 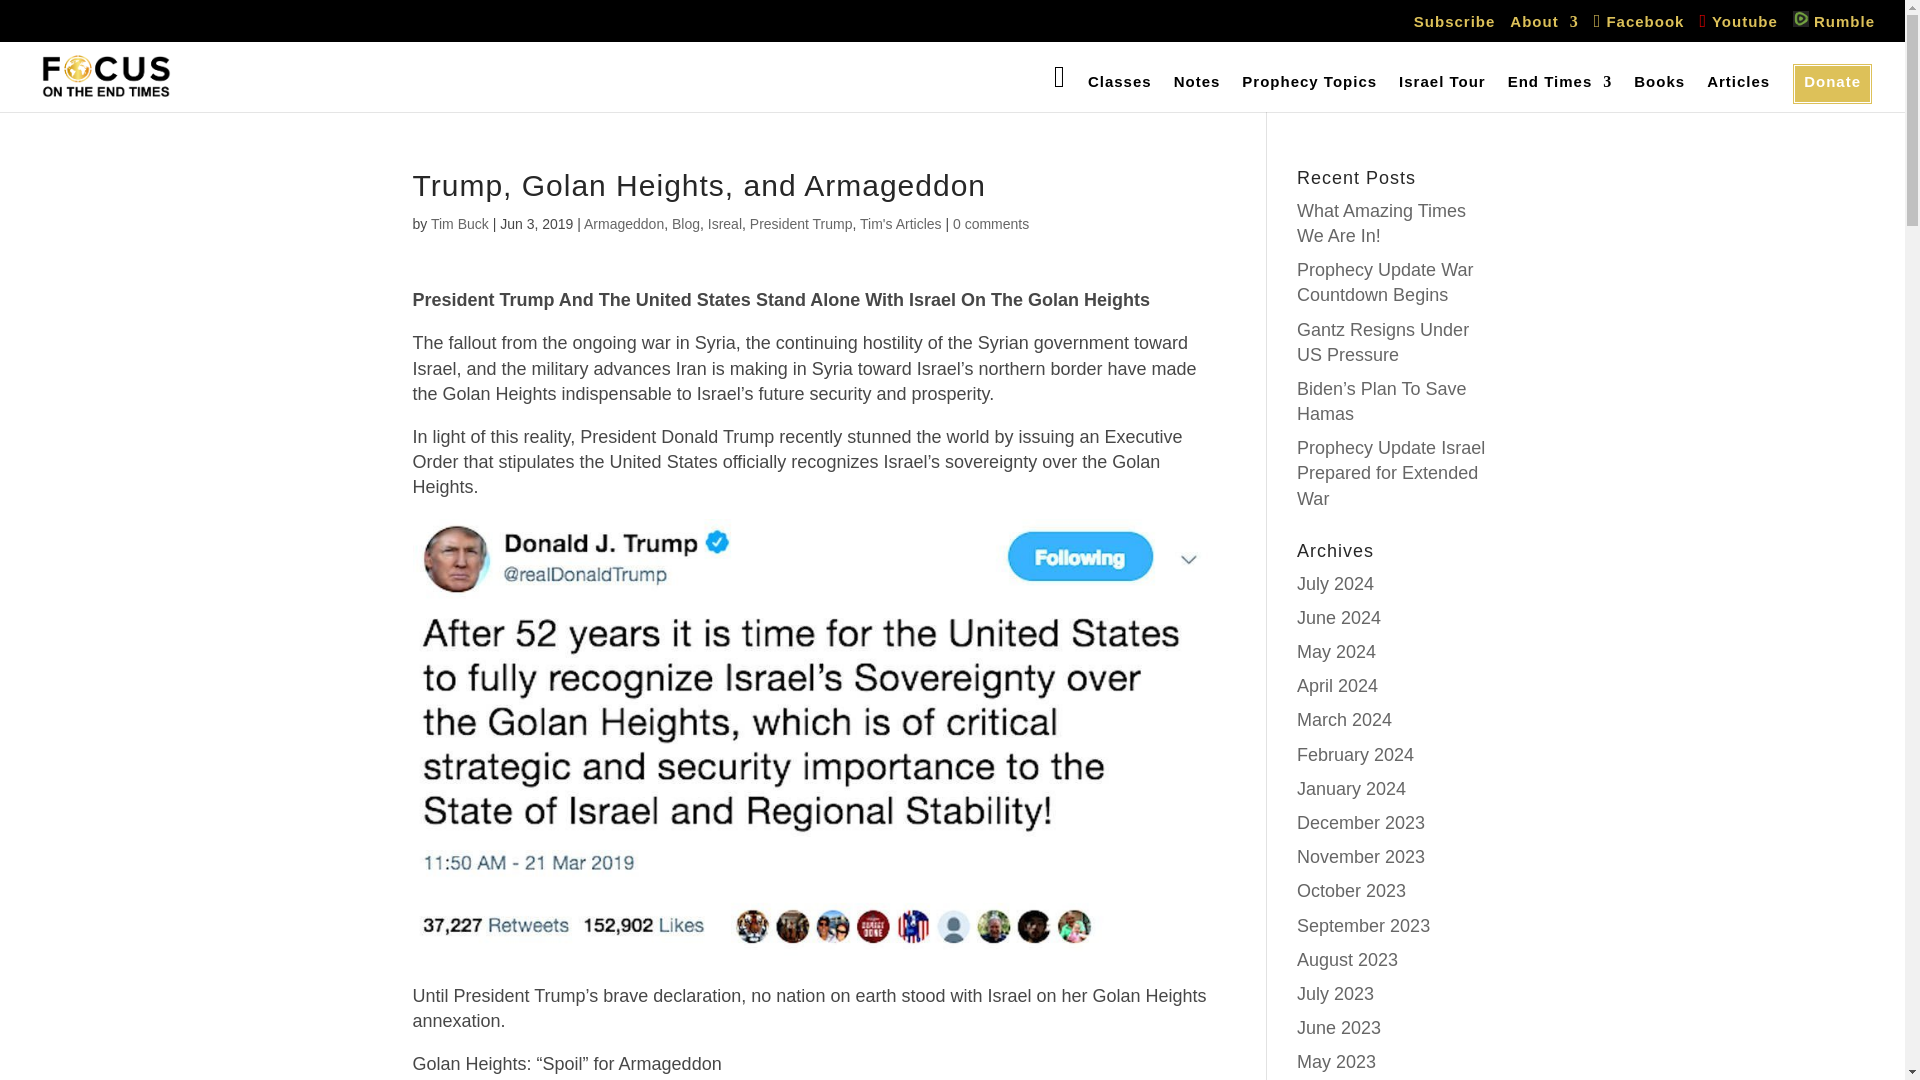 What do you see at coordinates (1442, 91) in the screenshot?
I see `Israel Tour` at bounding box center [1442, 91].